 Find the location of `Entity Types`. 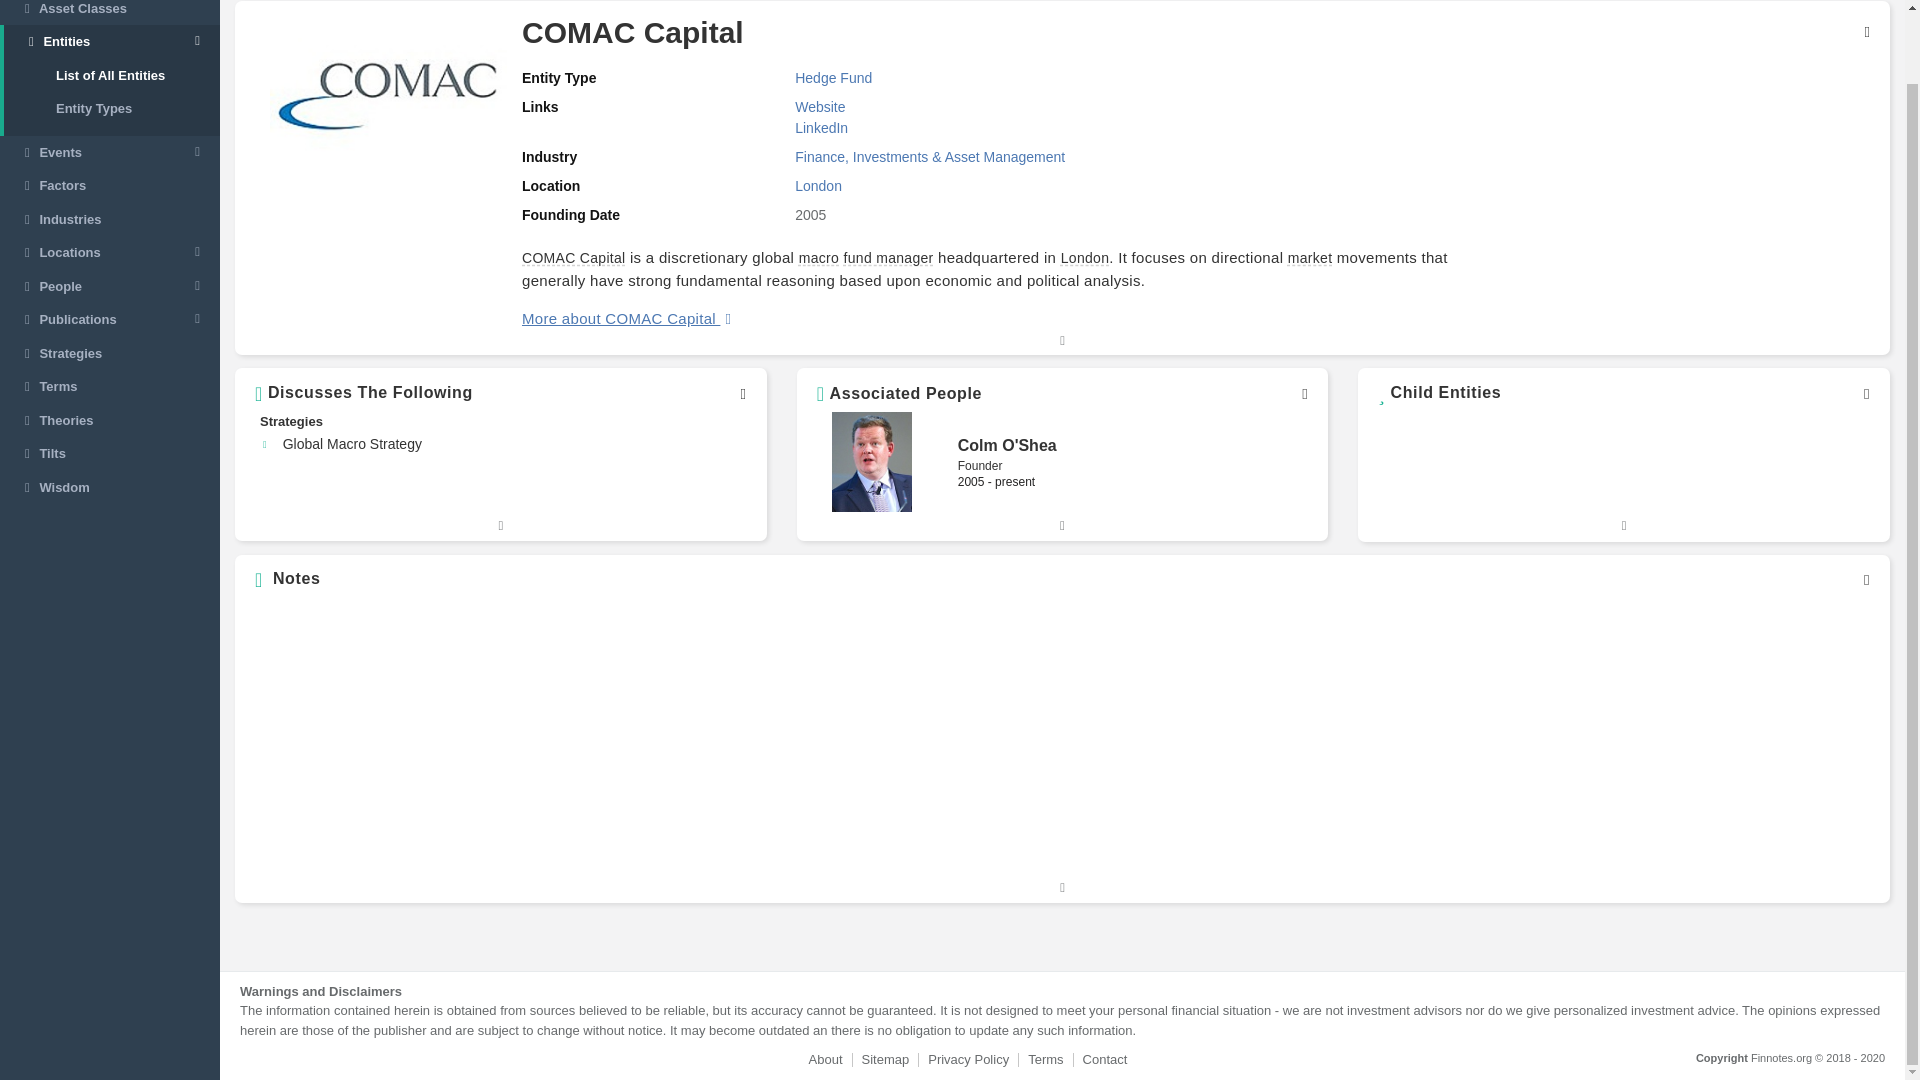

Entity Types is located at coordinates (112, 108).